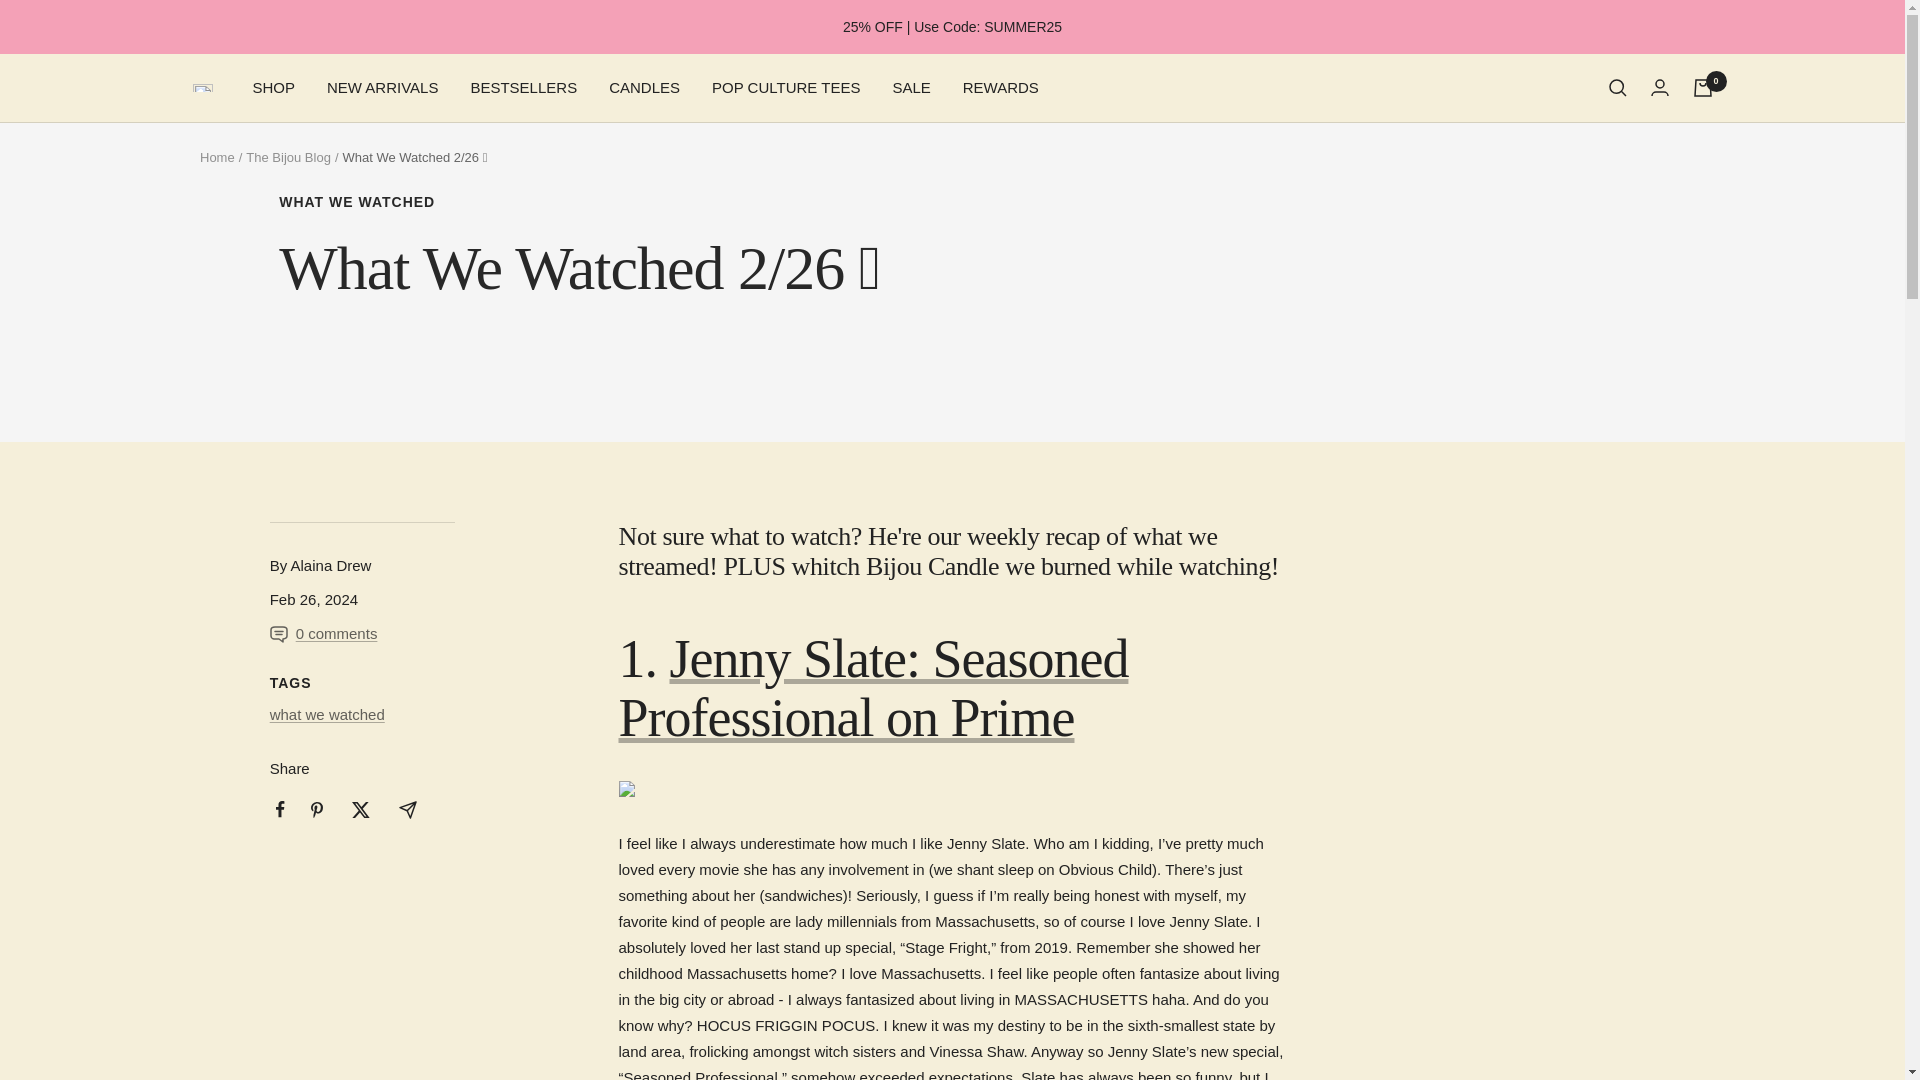  Describe the element at coordinates (216, 158) in the screenshot. I see `Home` at that location.